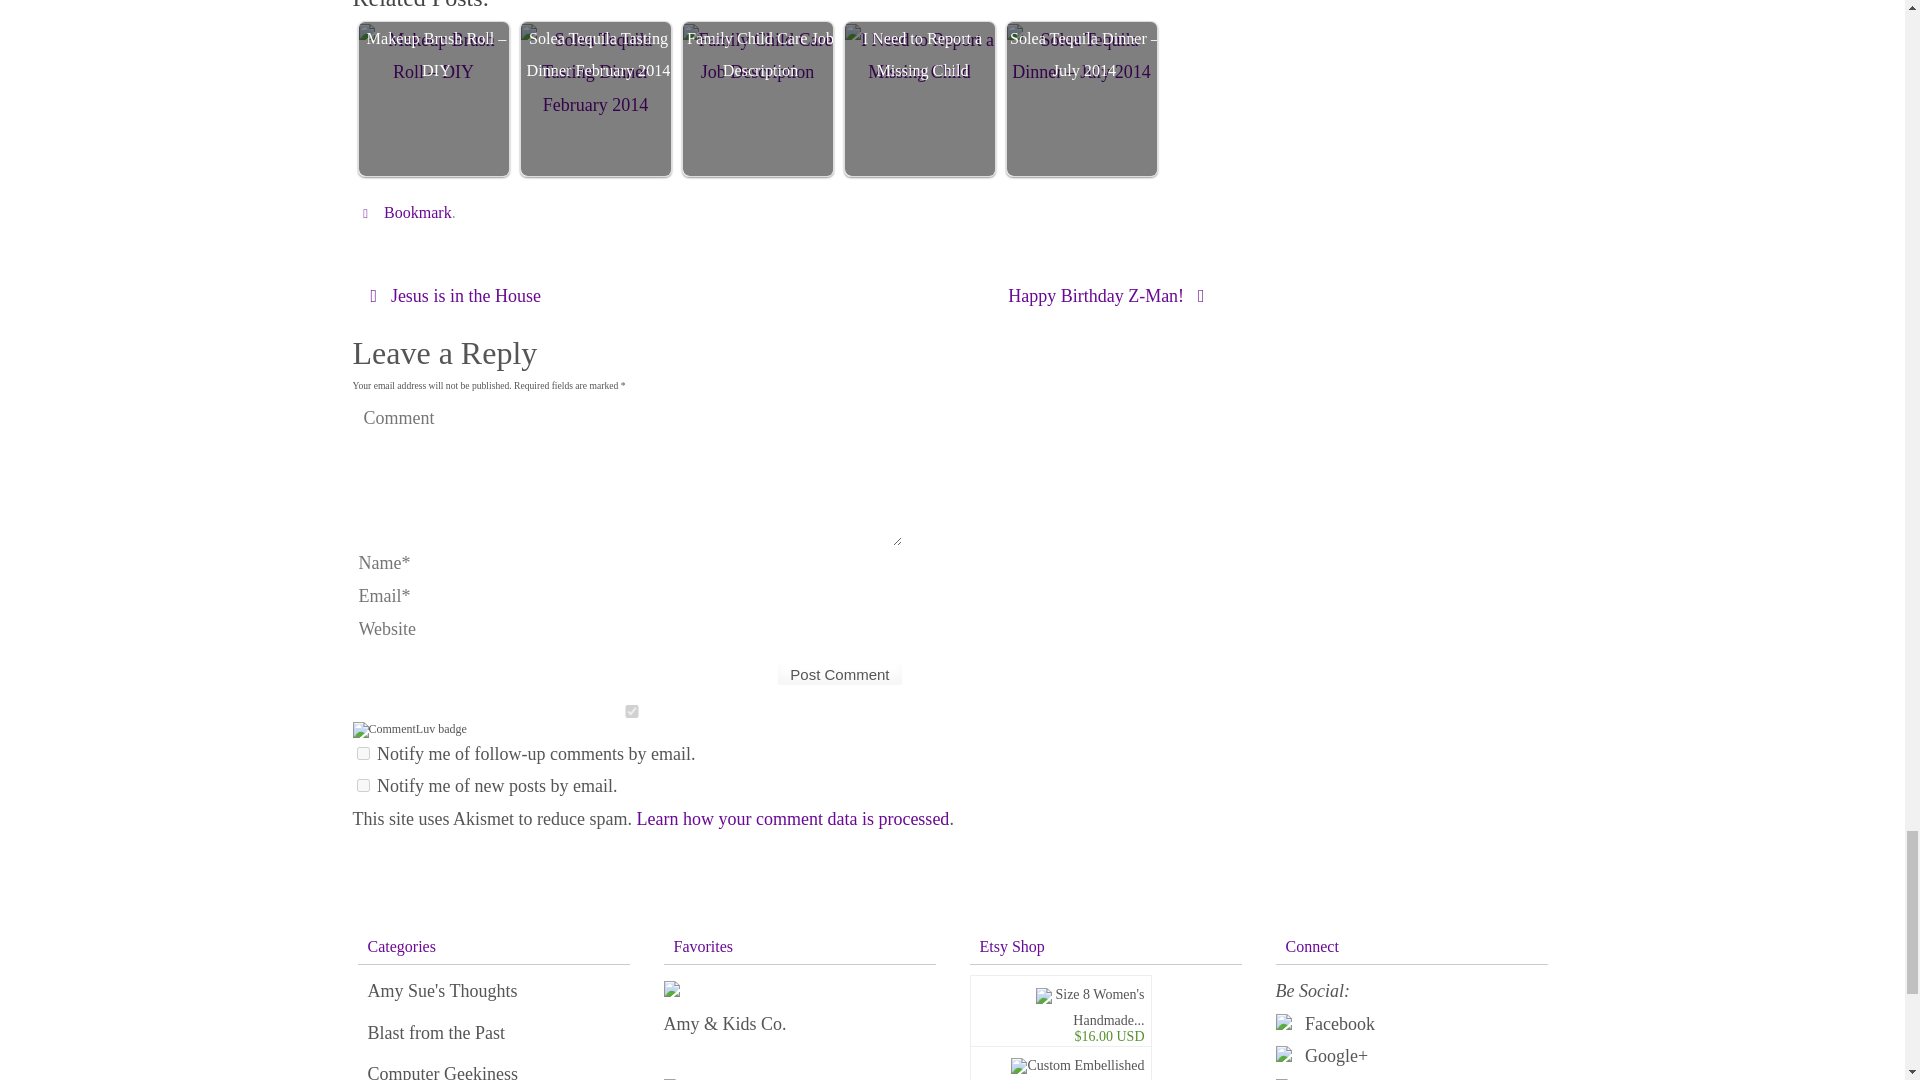  I want to click on subscribe, so click(362, 754).